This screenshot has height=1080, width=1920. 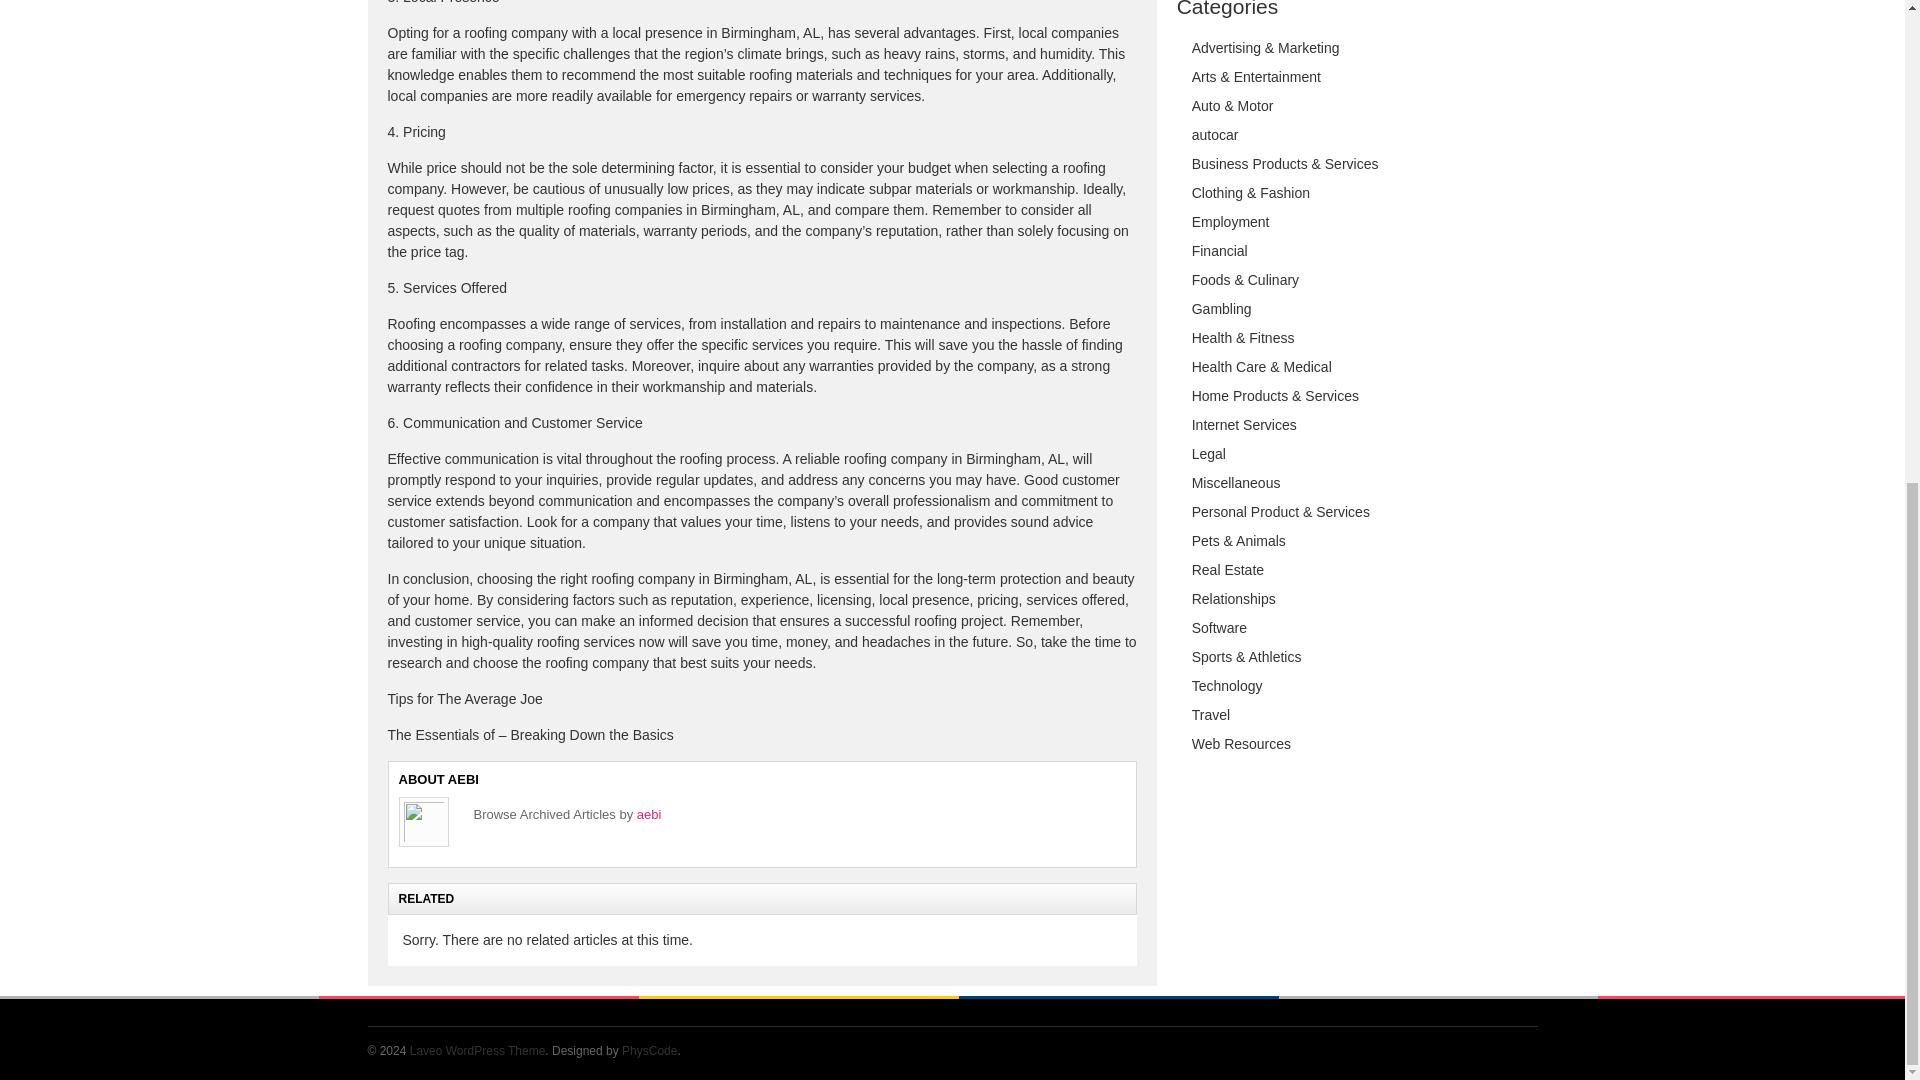 What do you see at coordinates (465, 699) in the screenshot?
I see `Tips for The Average Joe` at bounding box center [465, 699].